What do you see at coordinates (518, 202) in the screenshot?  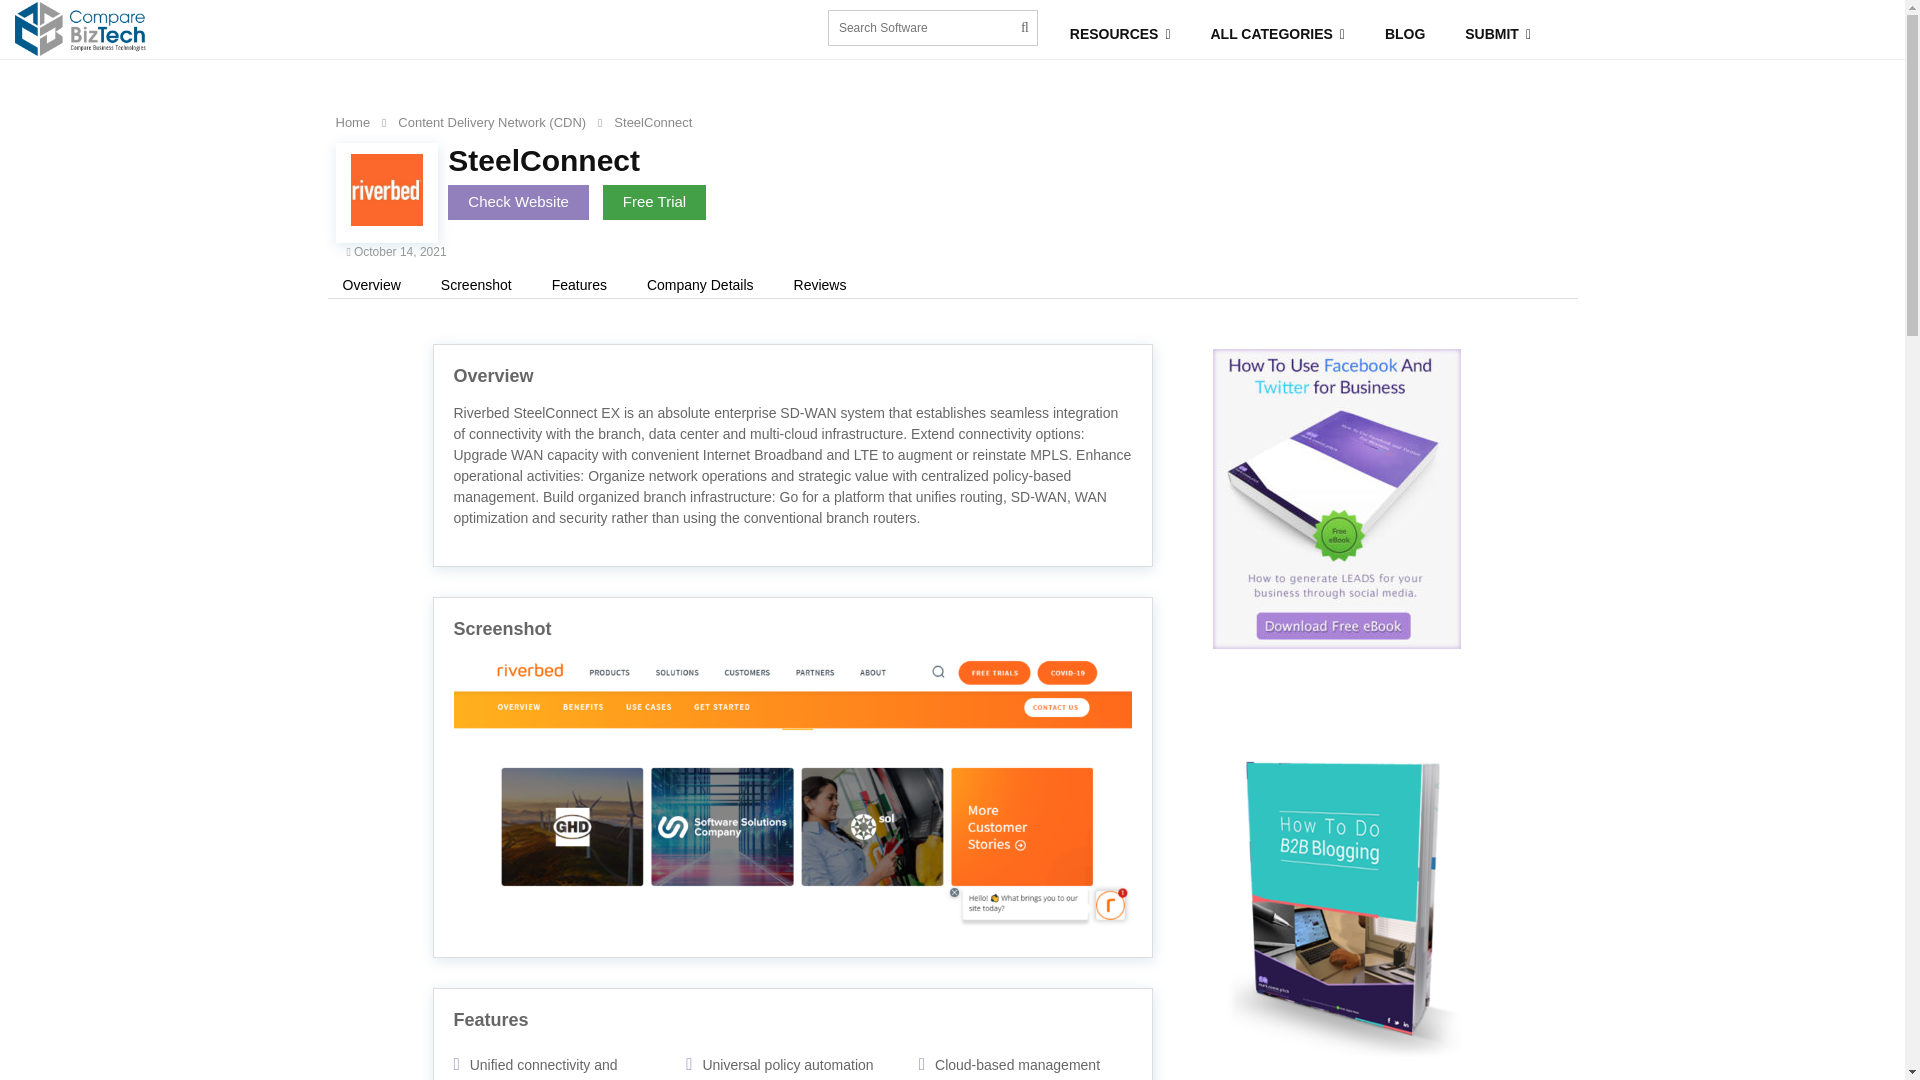 I see `Check Website` at bounding box center [518, 202].